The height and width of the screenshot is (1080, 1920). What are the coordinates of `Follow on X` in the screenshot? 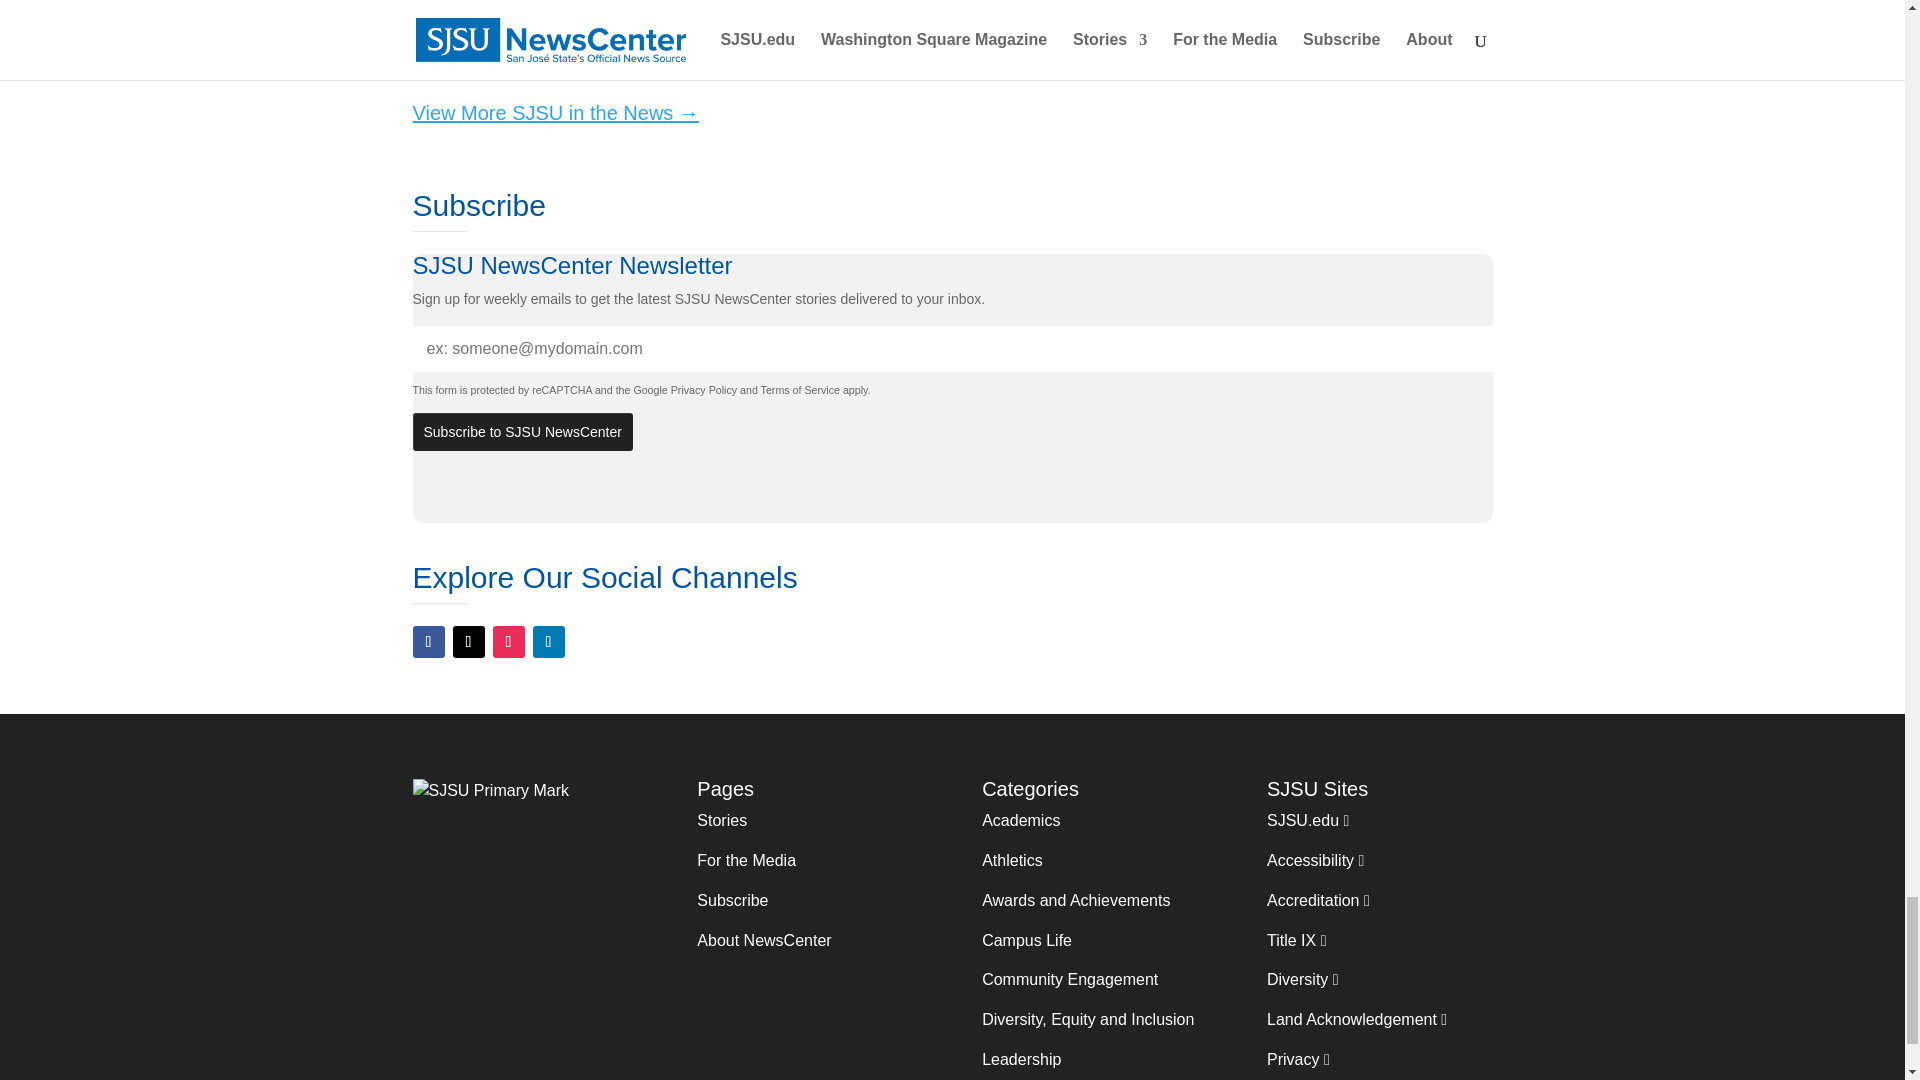 It's located at (467, 642).